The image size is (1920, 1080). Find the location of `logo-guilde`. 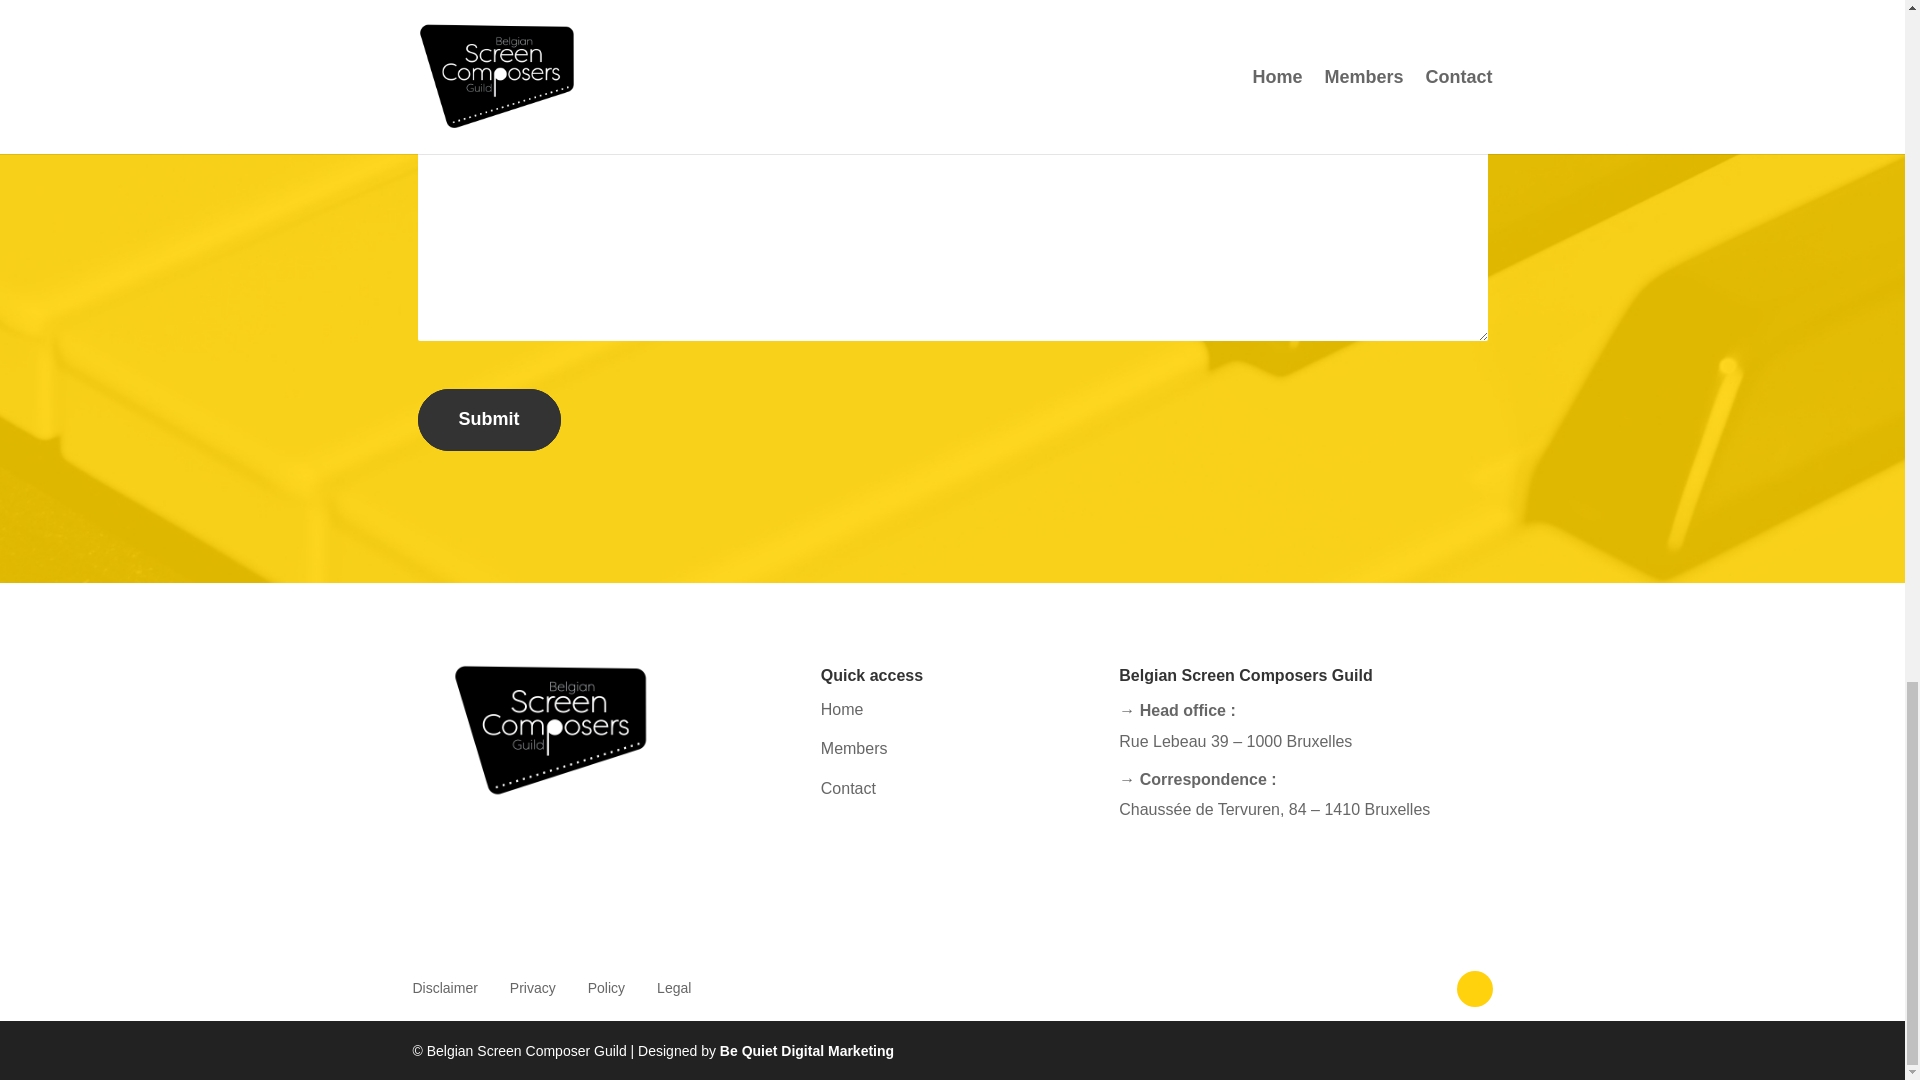

logo-guilde is located at coordinates (550, 731).